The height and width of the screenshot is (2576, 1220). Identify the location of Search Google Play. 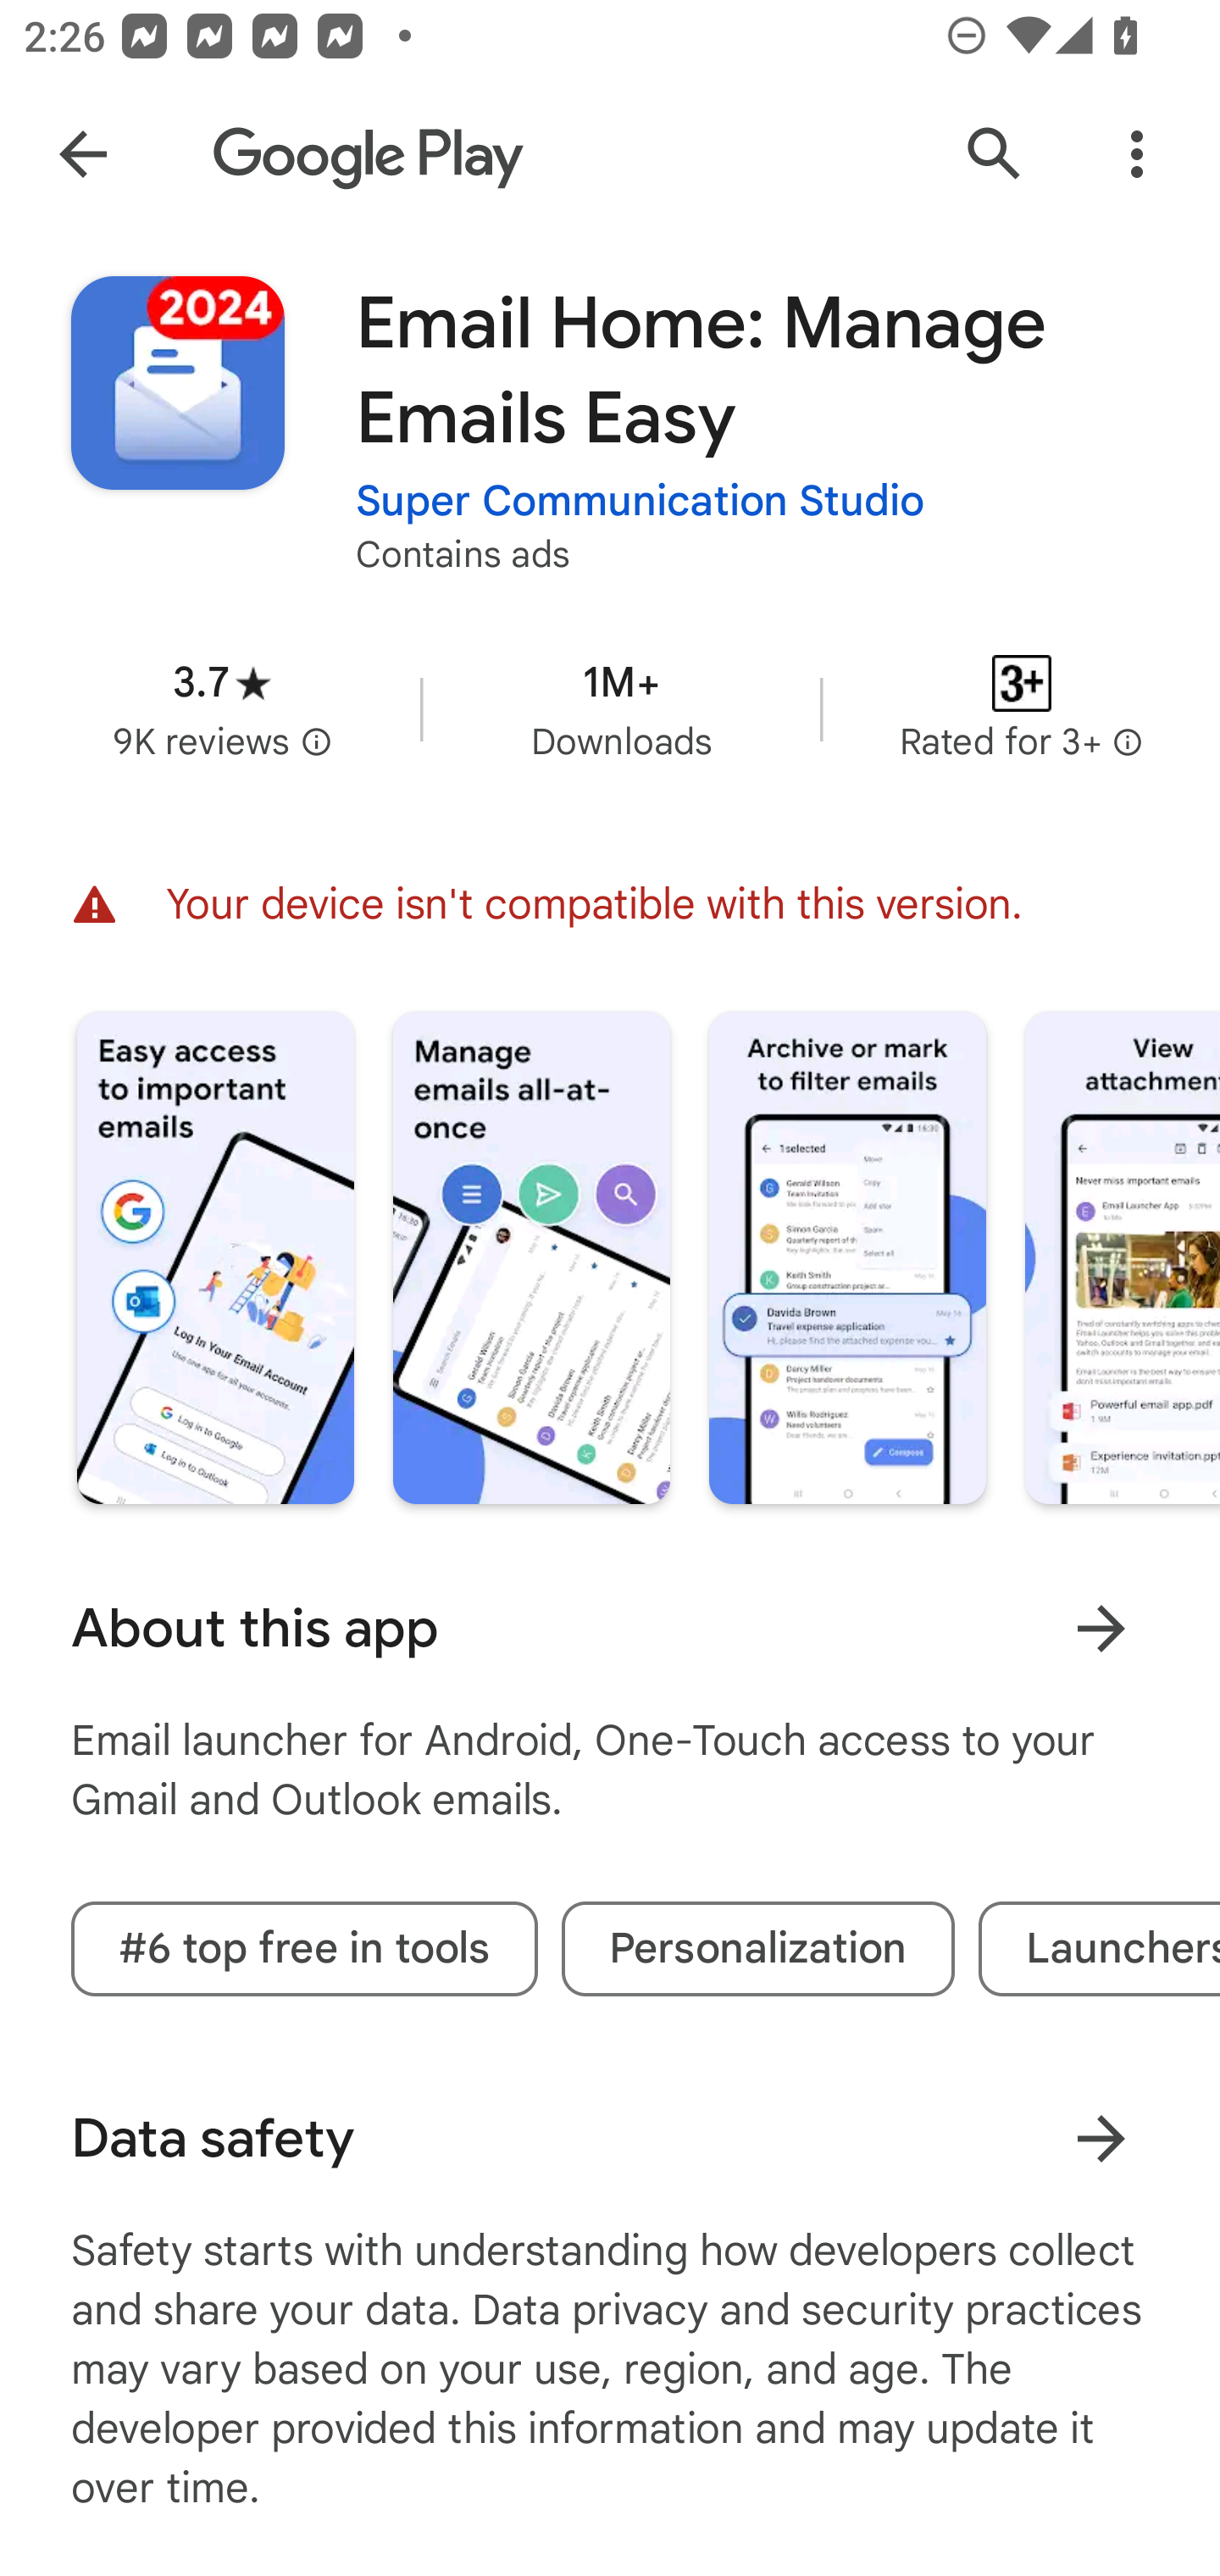
(995, 154).